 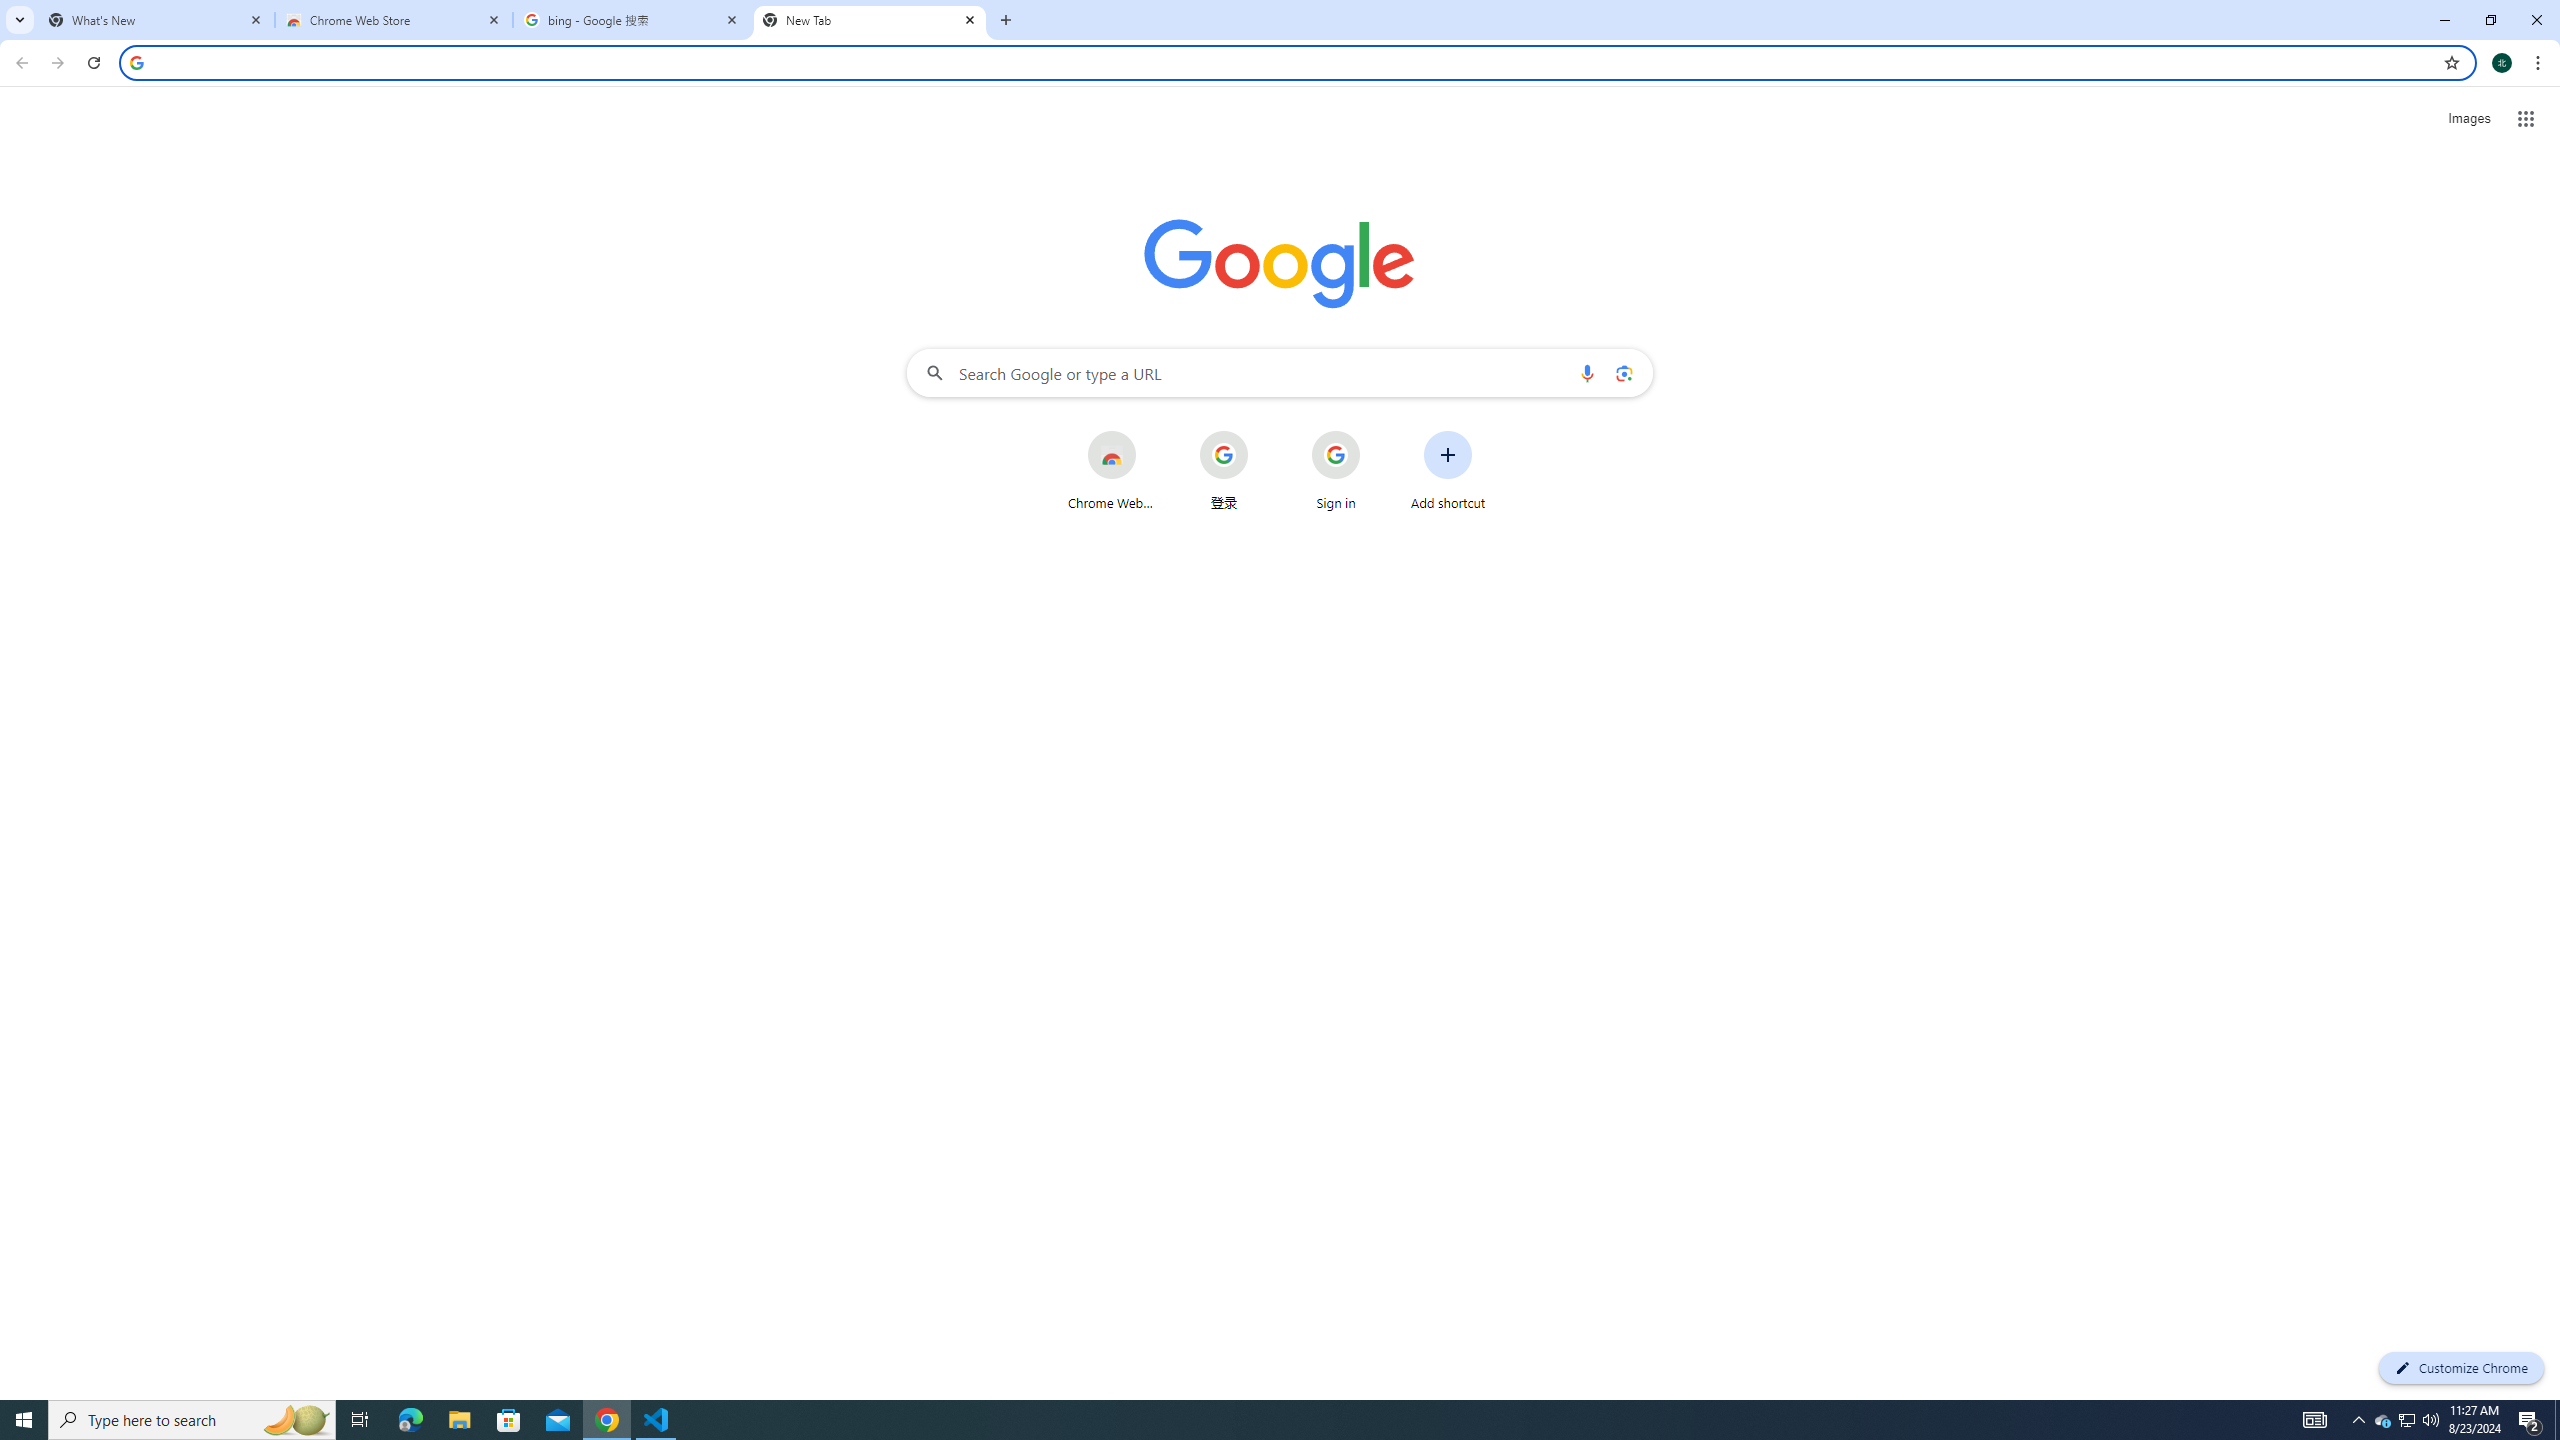 I want to click on Page Color, so click(x=2360, y=162).